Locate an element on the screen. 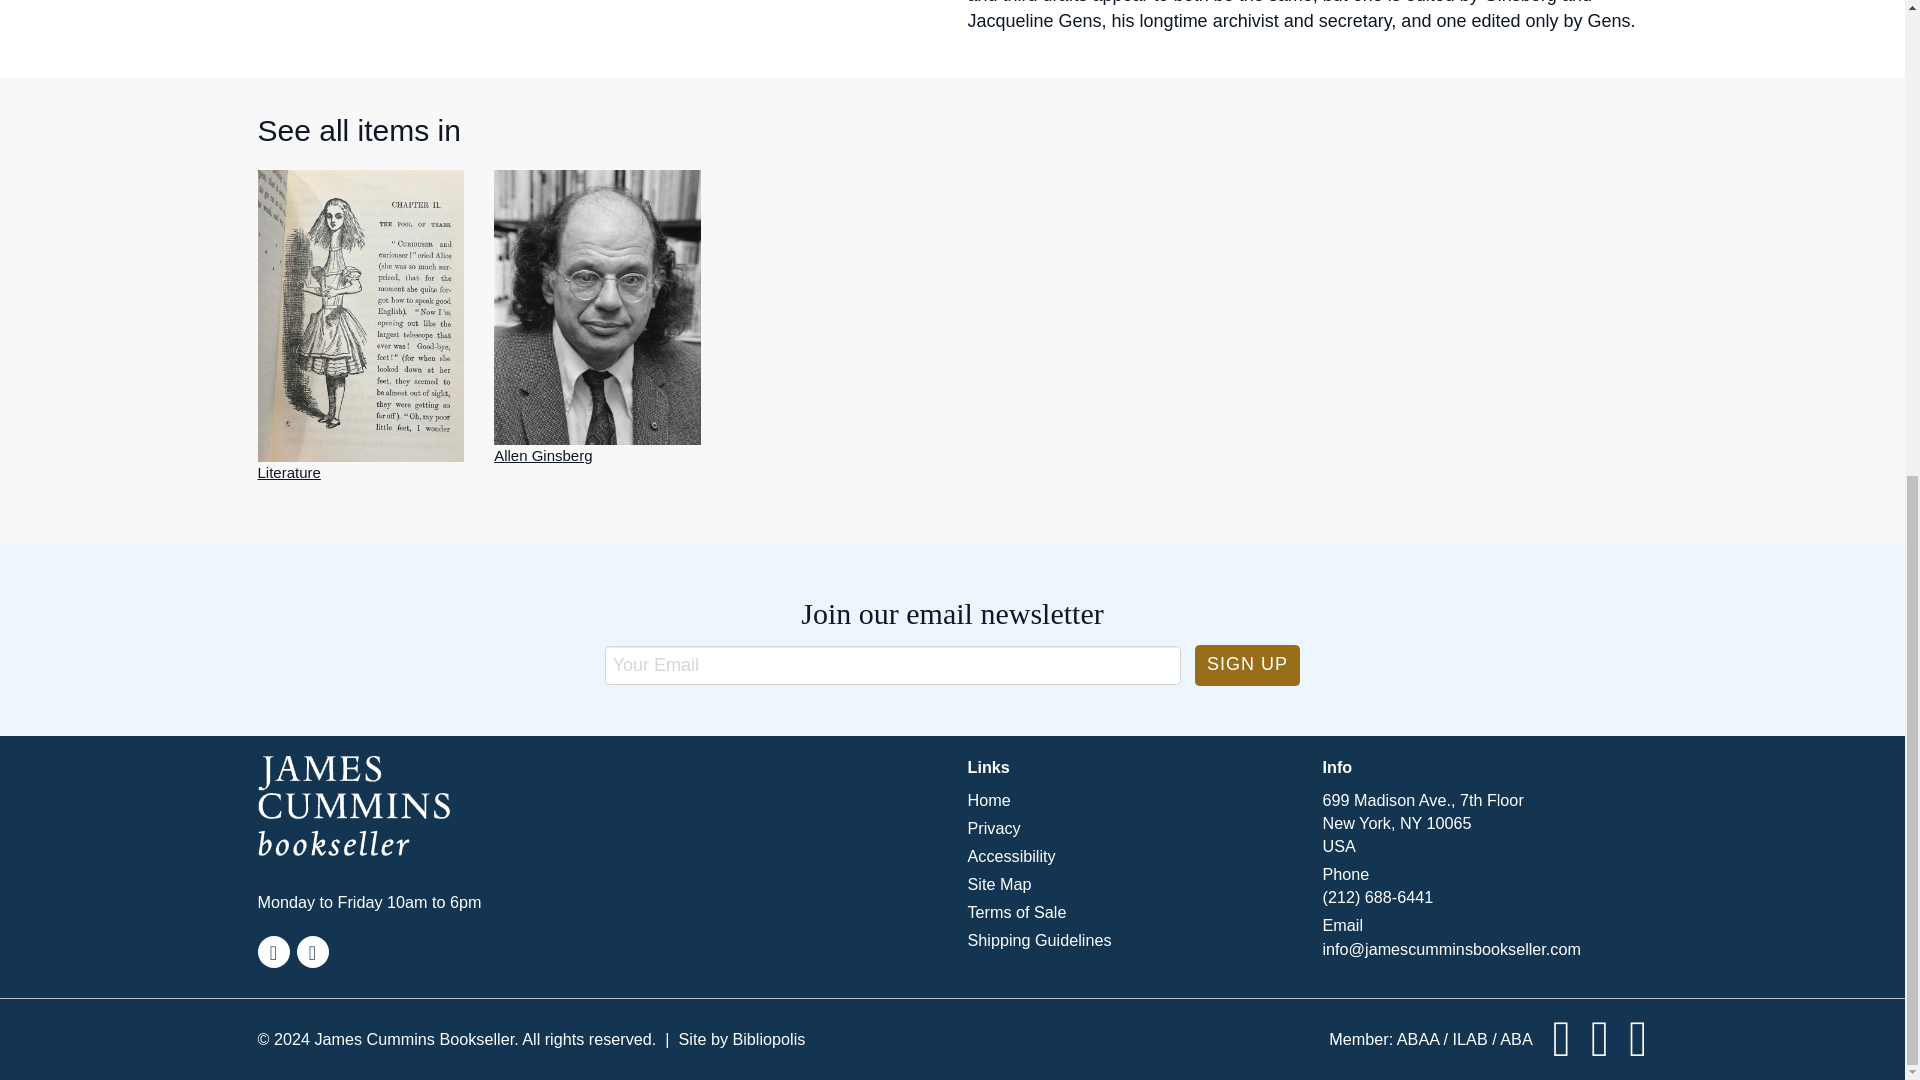 This screenshot has width=1920, height=1080. James Cummins Bookseller is located at coordinates (420, 806).